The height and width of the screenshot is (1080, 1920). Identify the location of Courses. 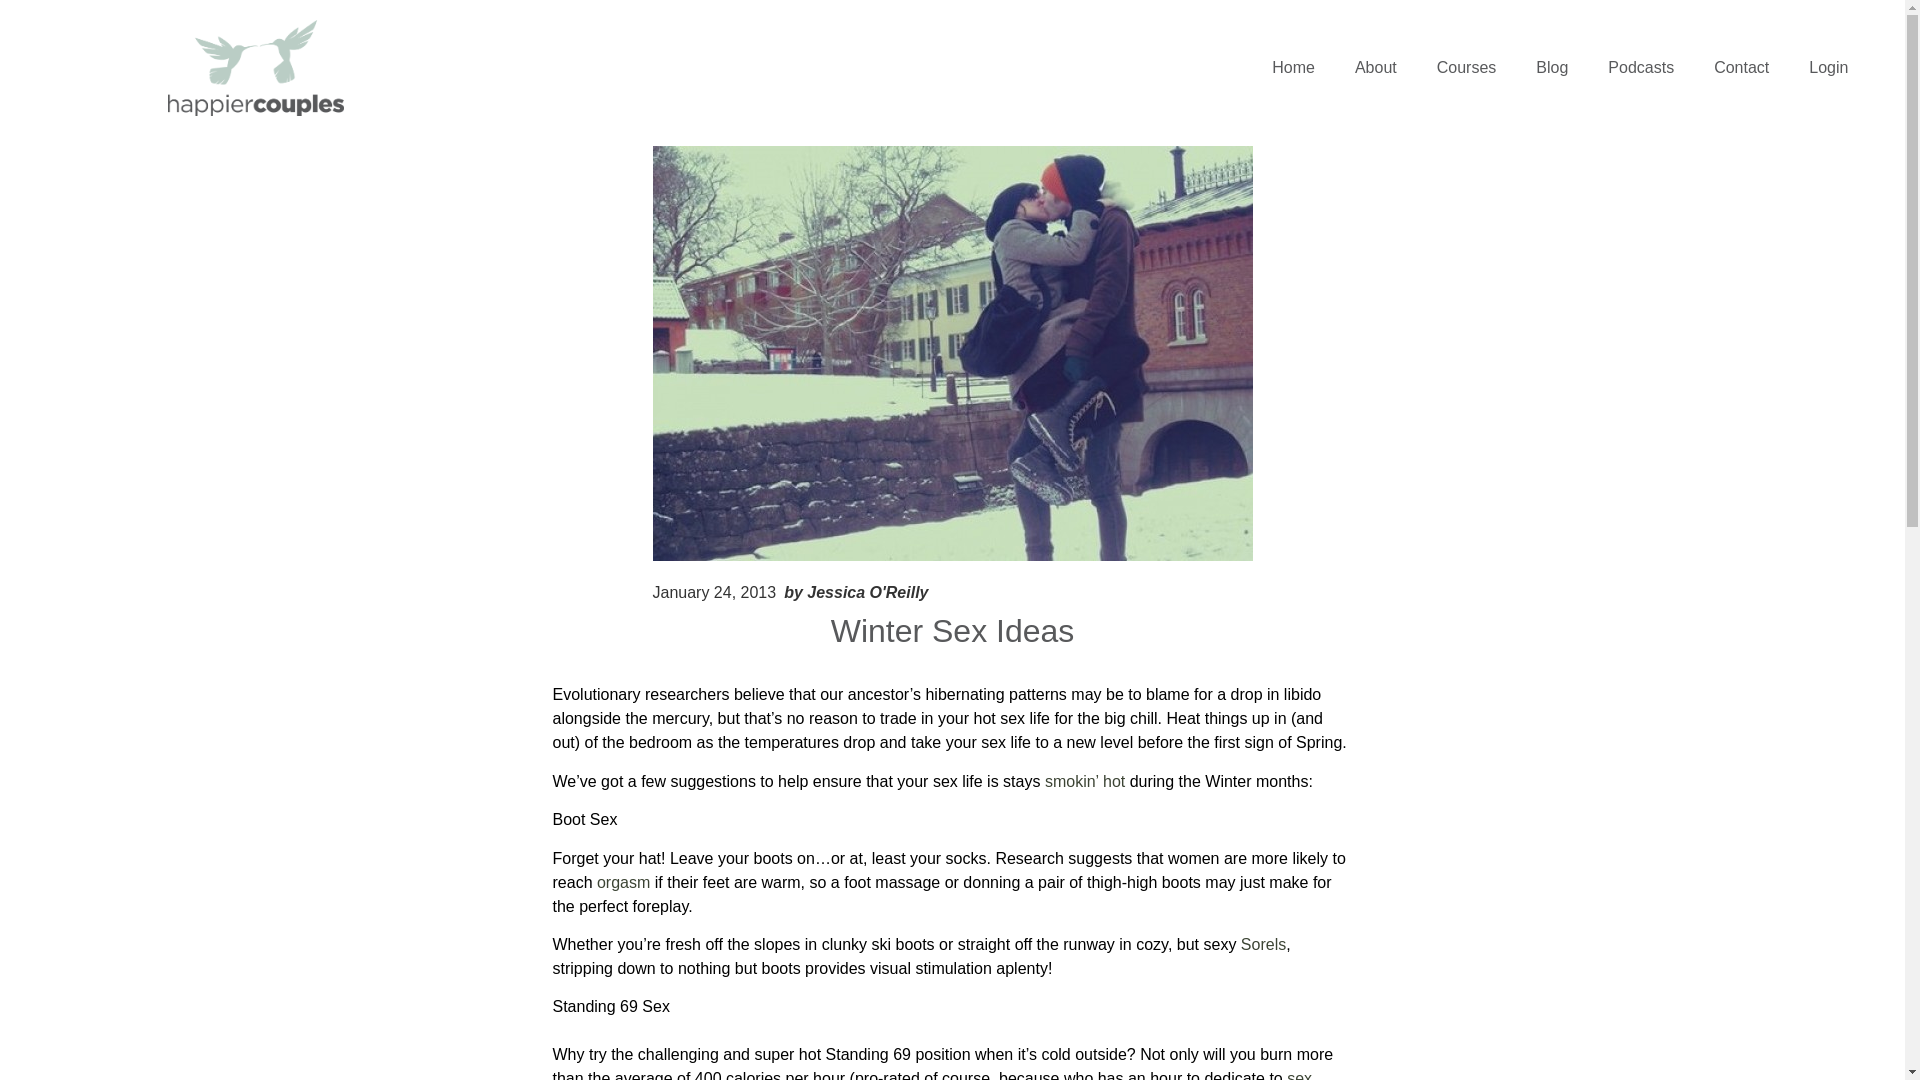
(1466, 68).